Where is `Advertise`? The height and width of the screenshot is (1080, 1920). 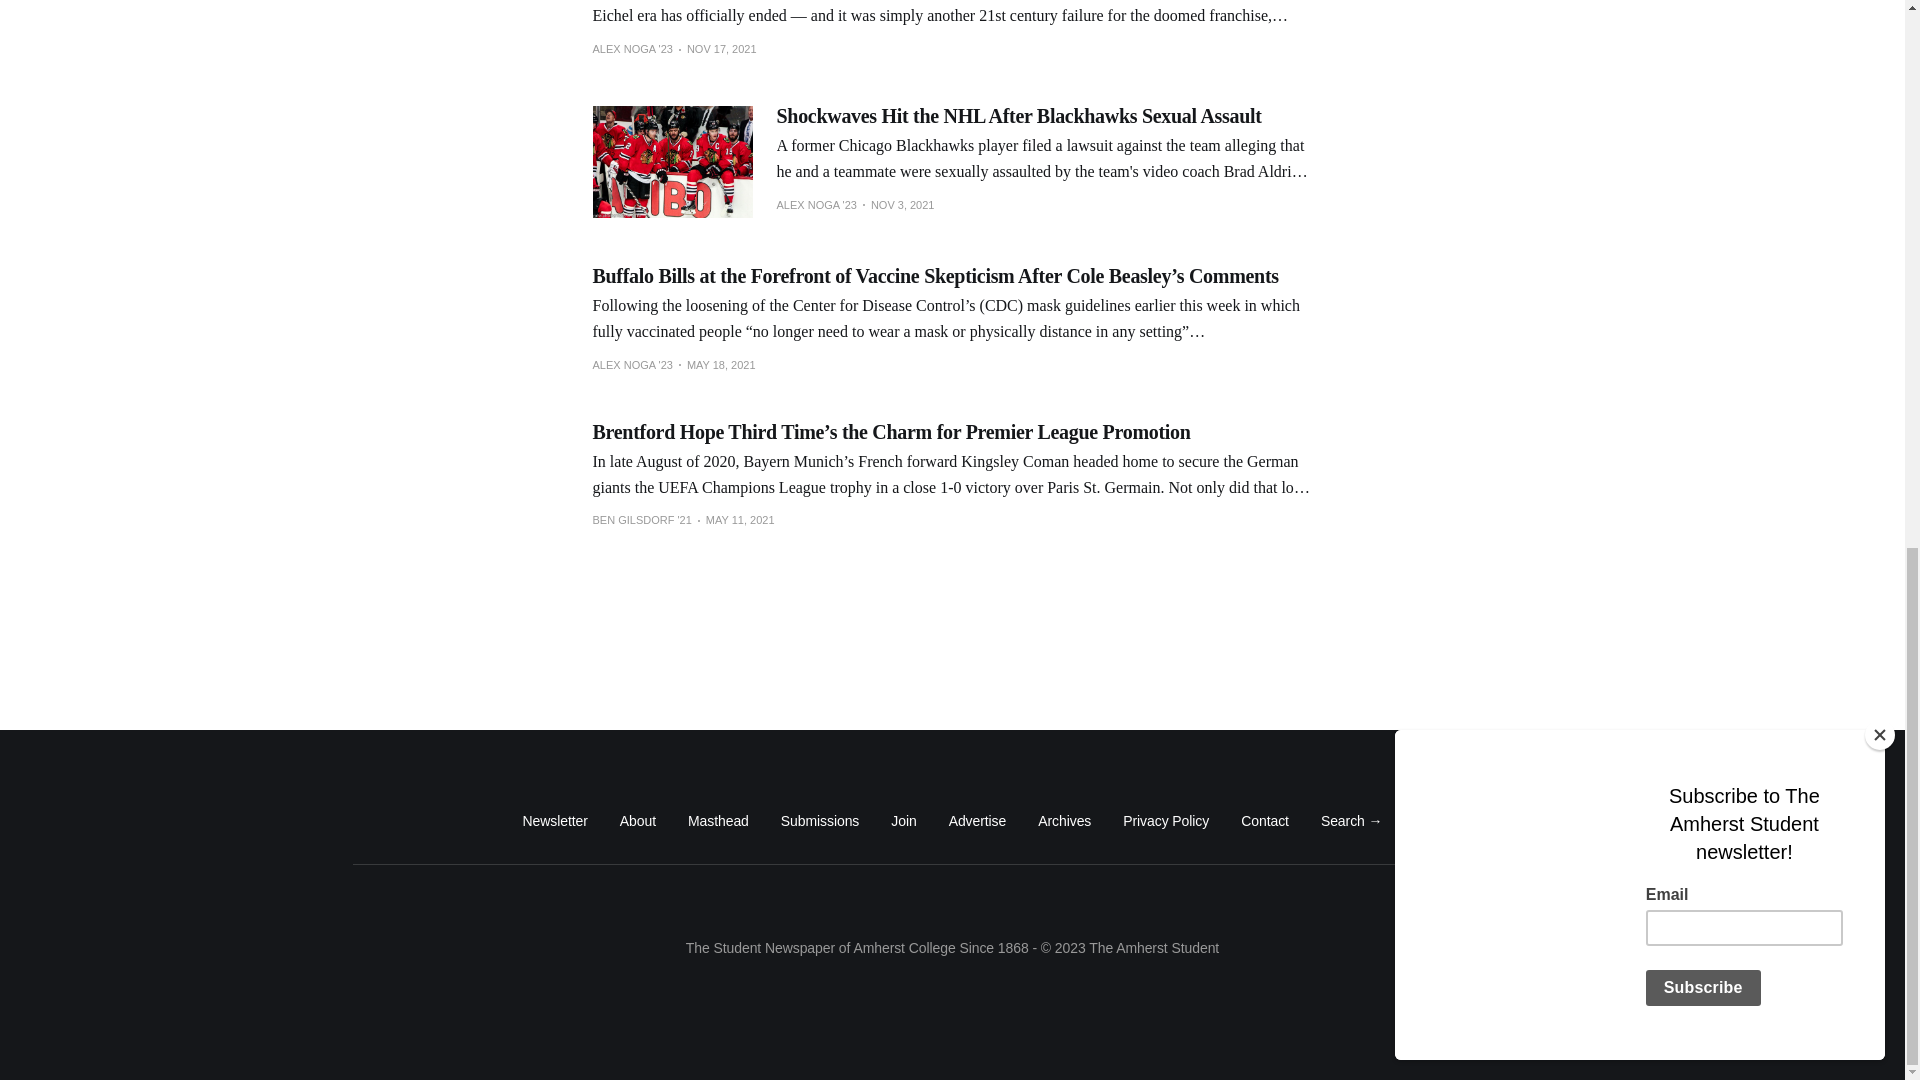 Advertise is located at coordinates (977, 820).